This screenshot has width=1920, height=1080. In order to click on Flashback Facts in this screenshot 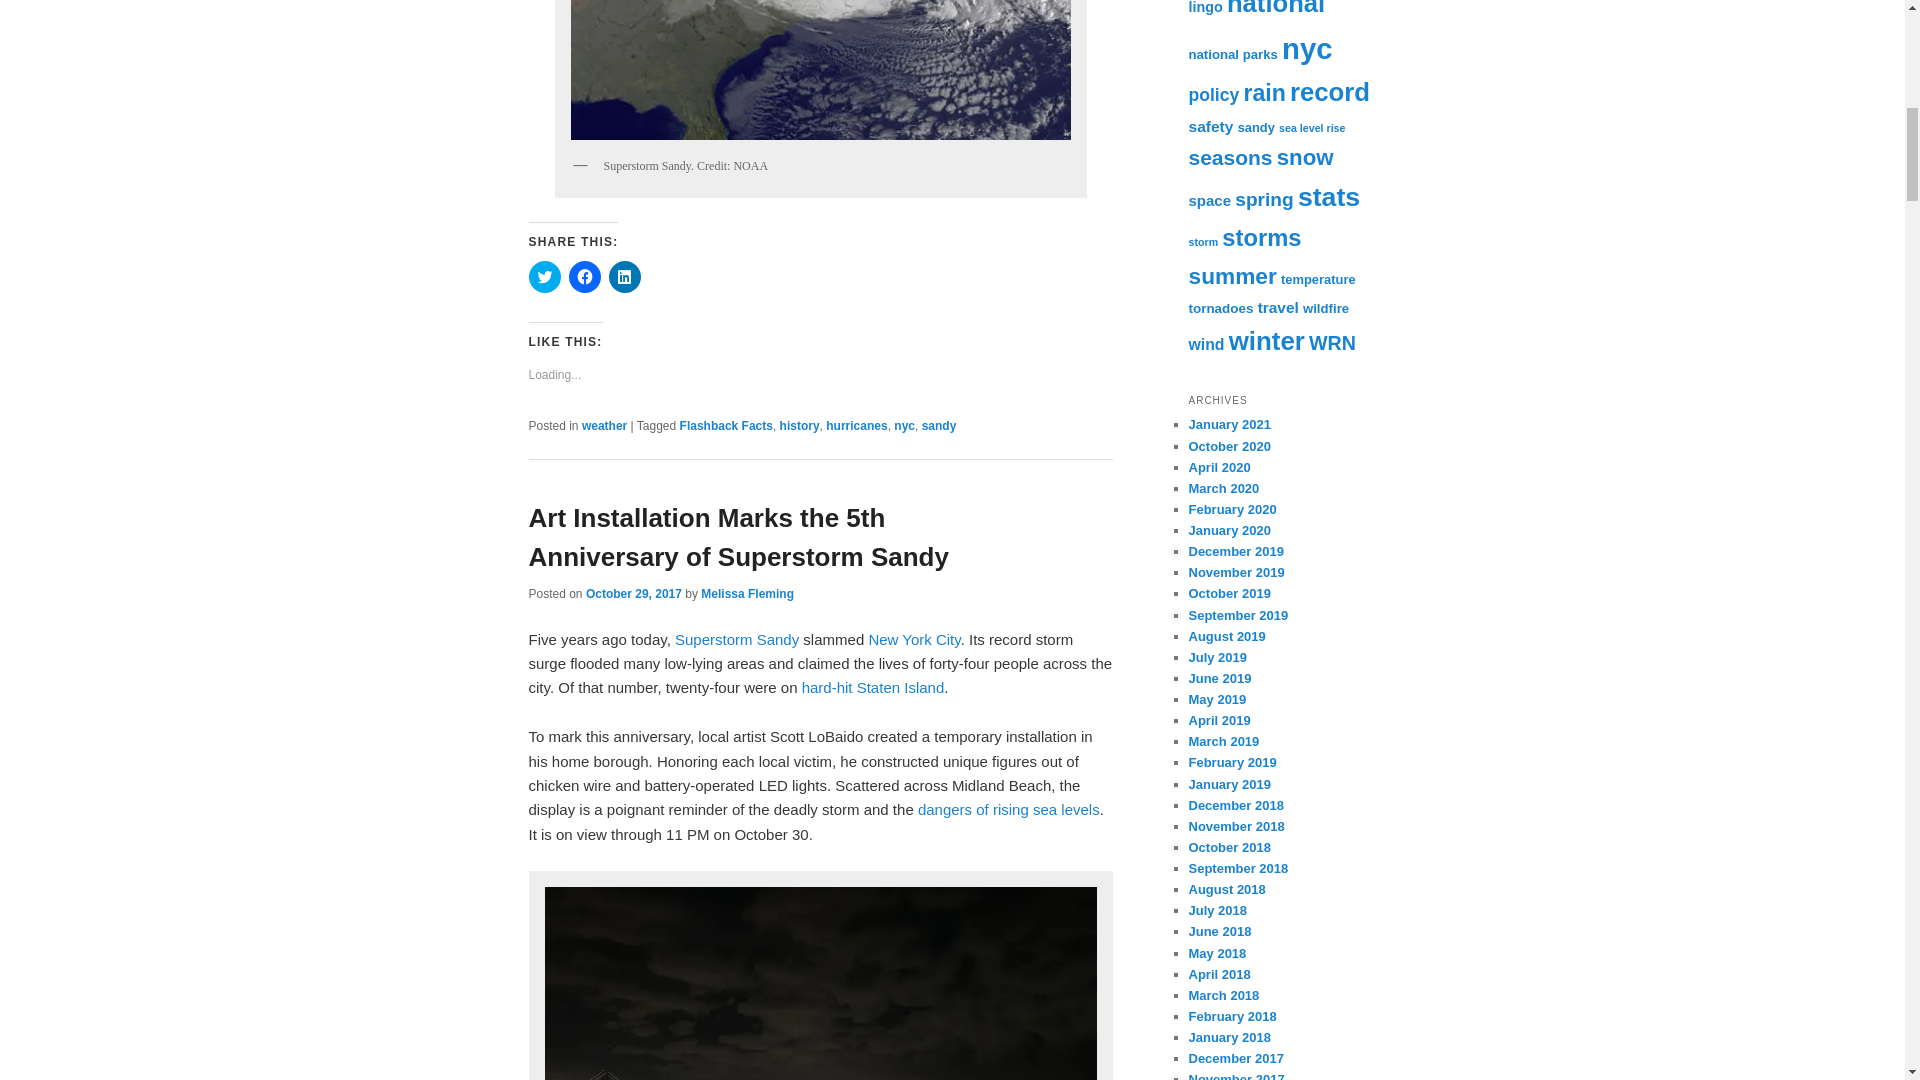, I will do `click(726, 426)`.